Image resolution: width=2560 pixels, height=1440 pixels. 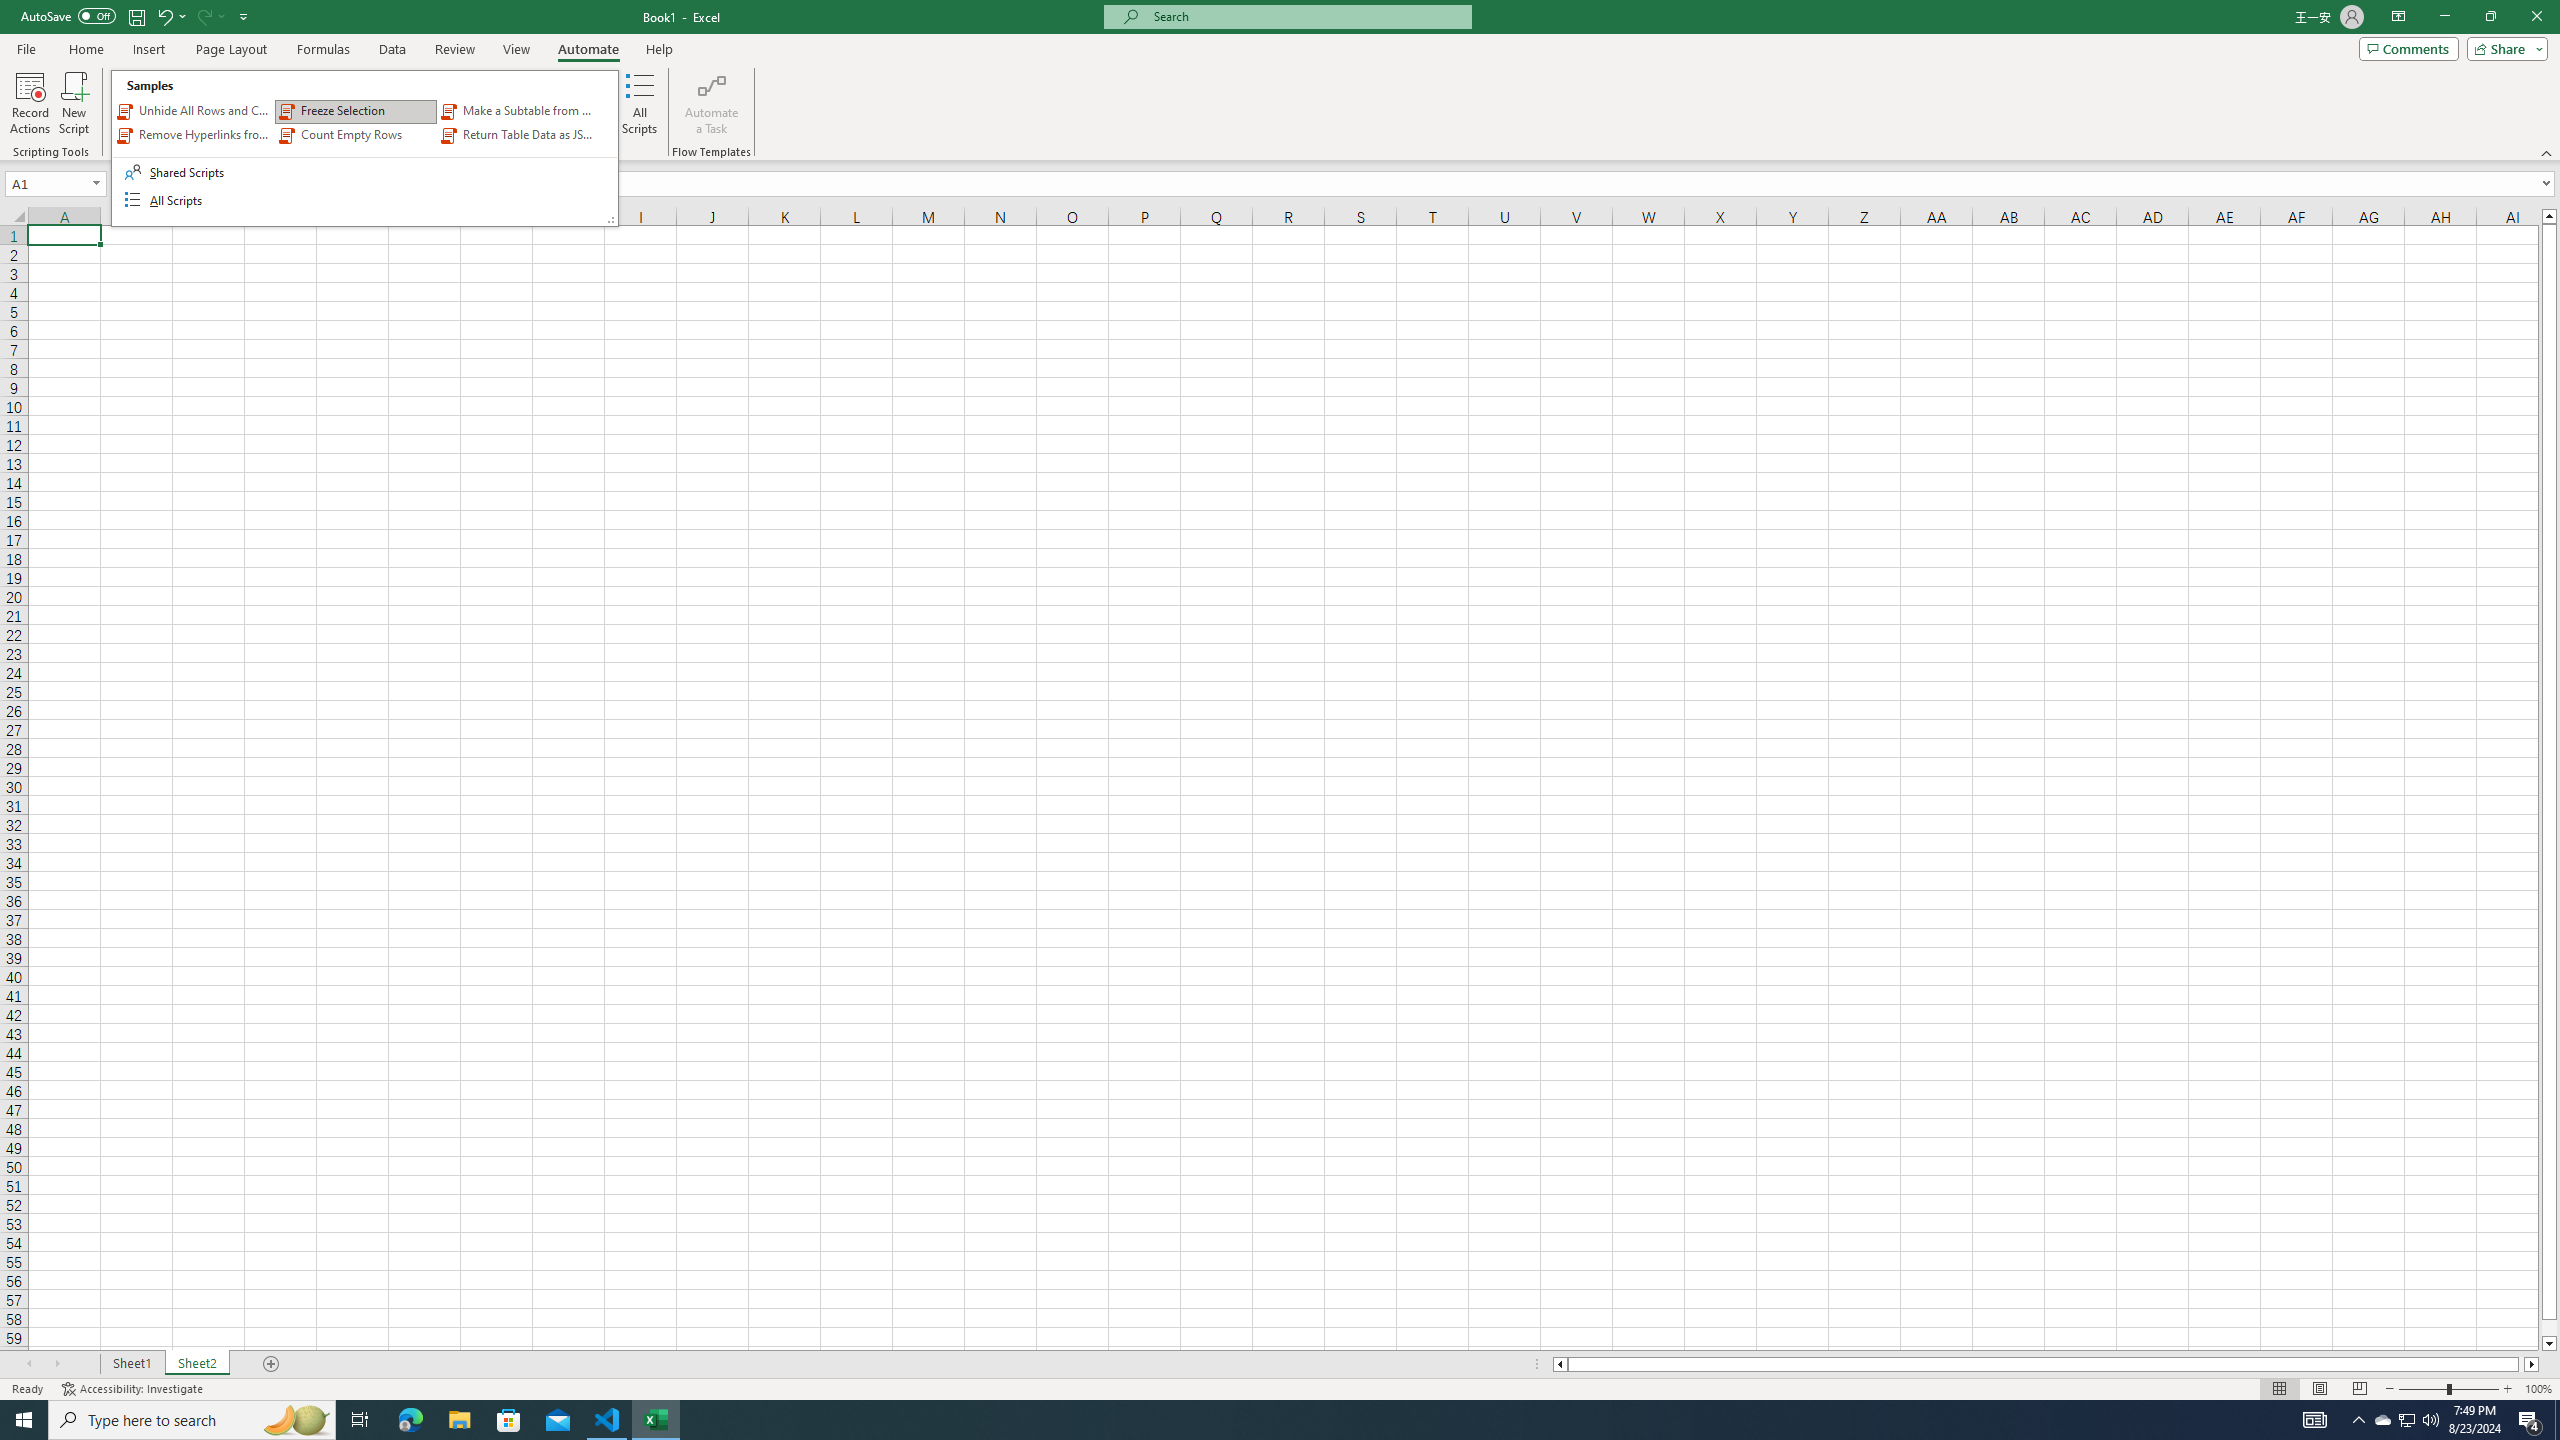 What do you see at coordinates (2444, 17) in the screenshot?
I see `Minimize` at bounding box center [2444, 17].